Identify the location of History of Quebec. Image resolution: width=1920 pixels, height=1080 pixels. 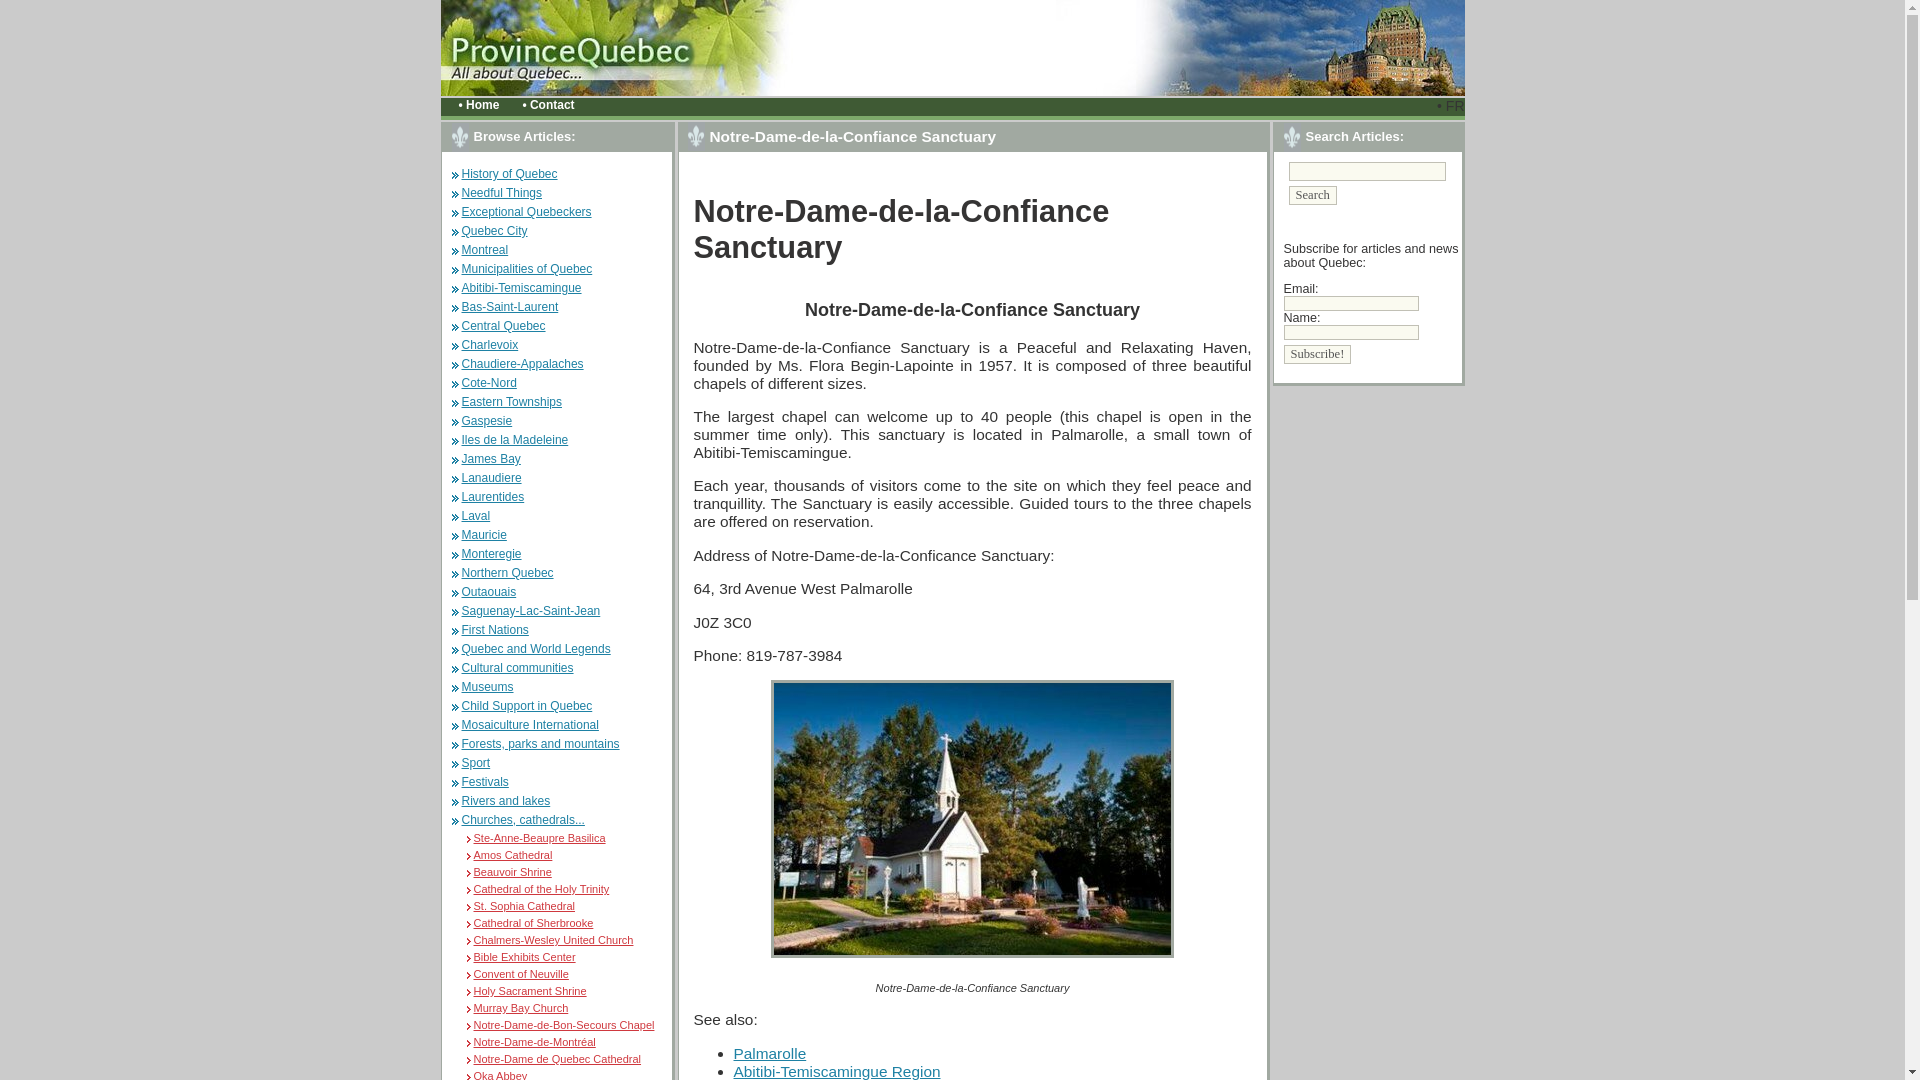
(510, 174).